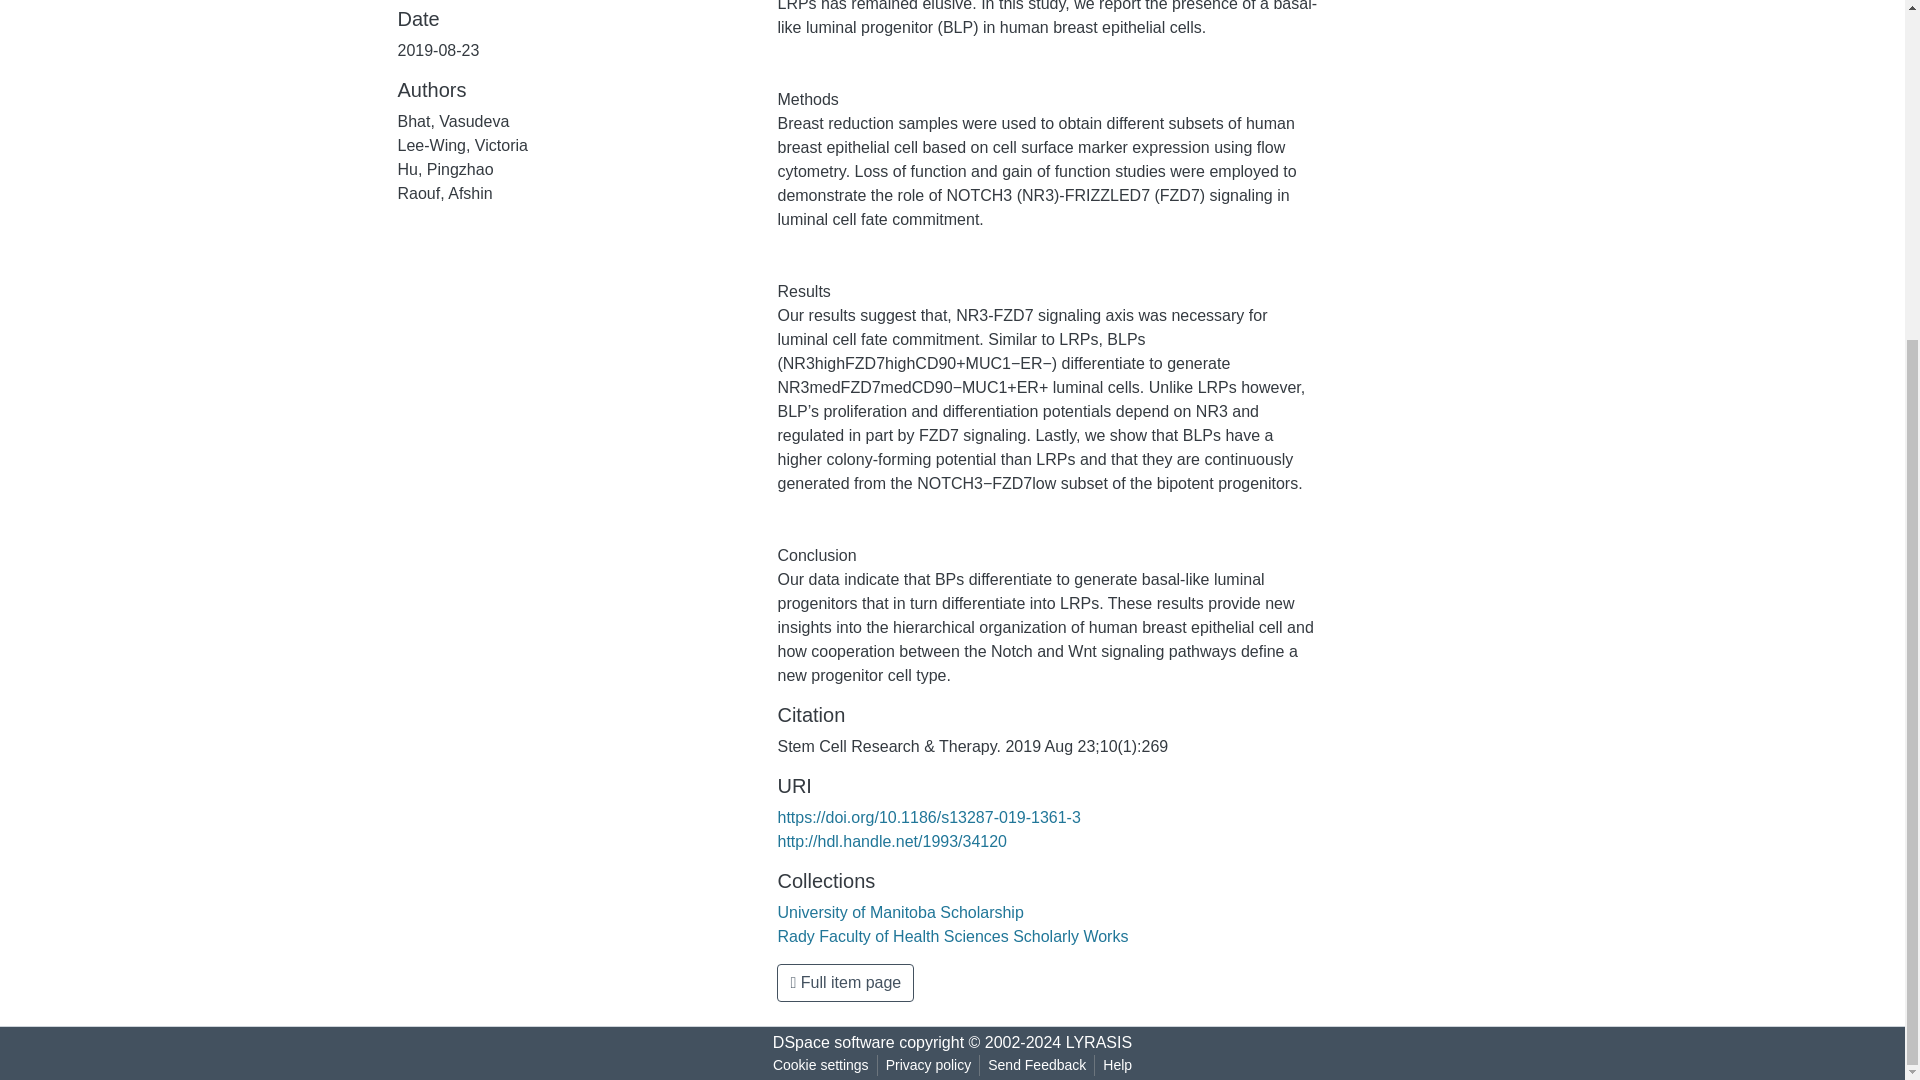  Describe the element at coordinates (1036, 1065) in the screenshot. I see `Send Feedback` at that location.